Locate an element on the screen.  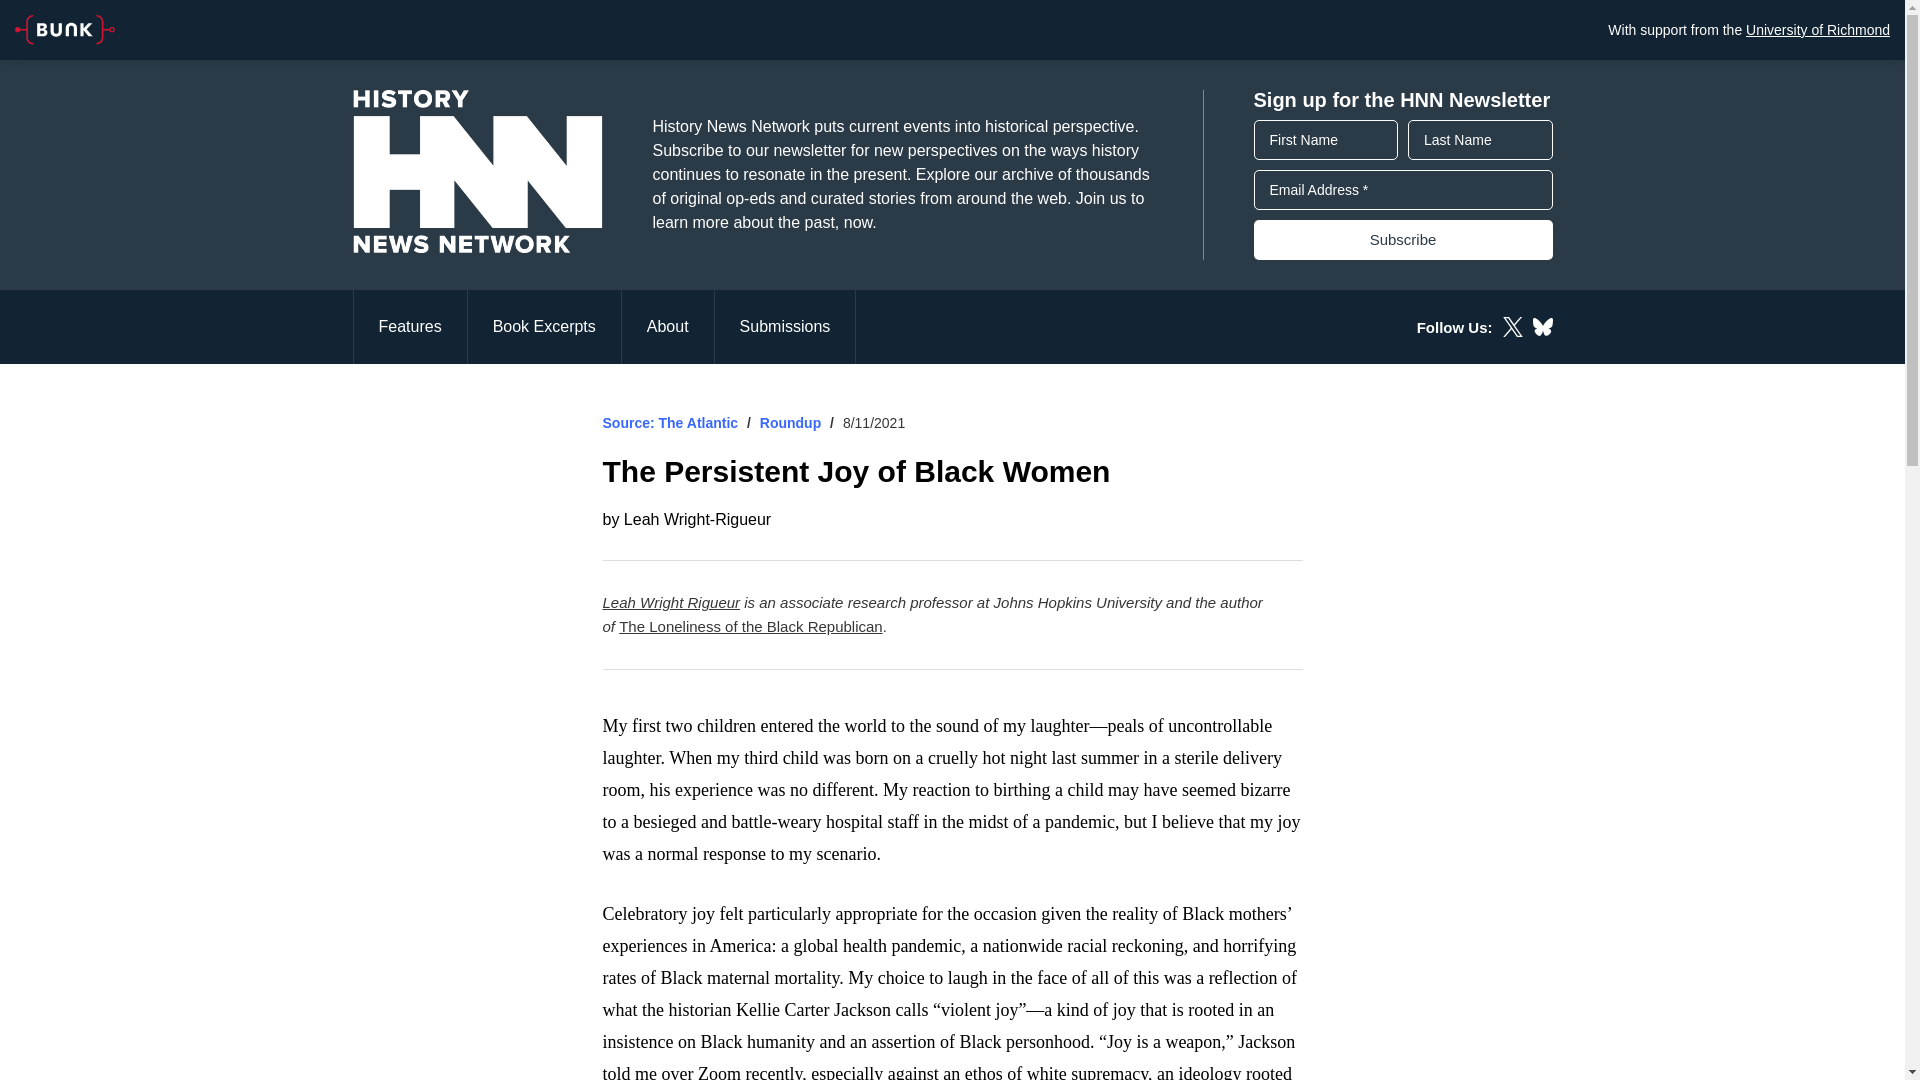
Follow HNN on Bluesky is located at coordinates (1542, 326).